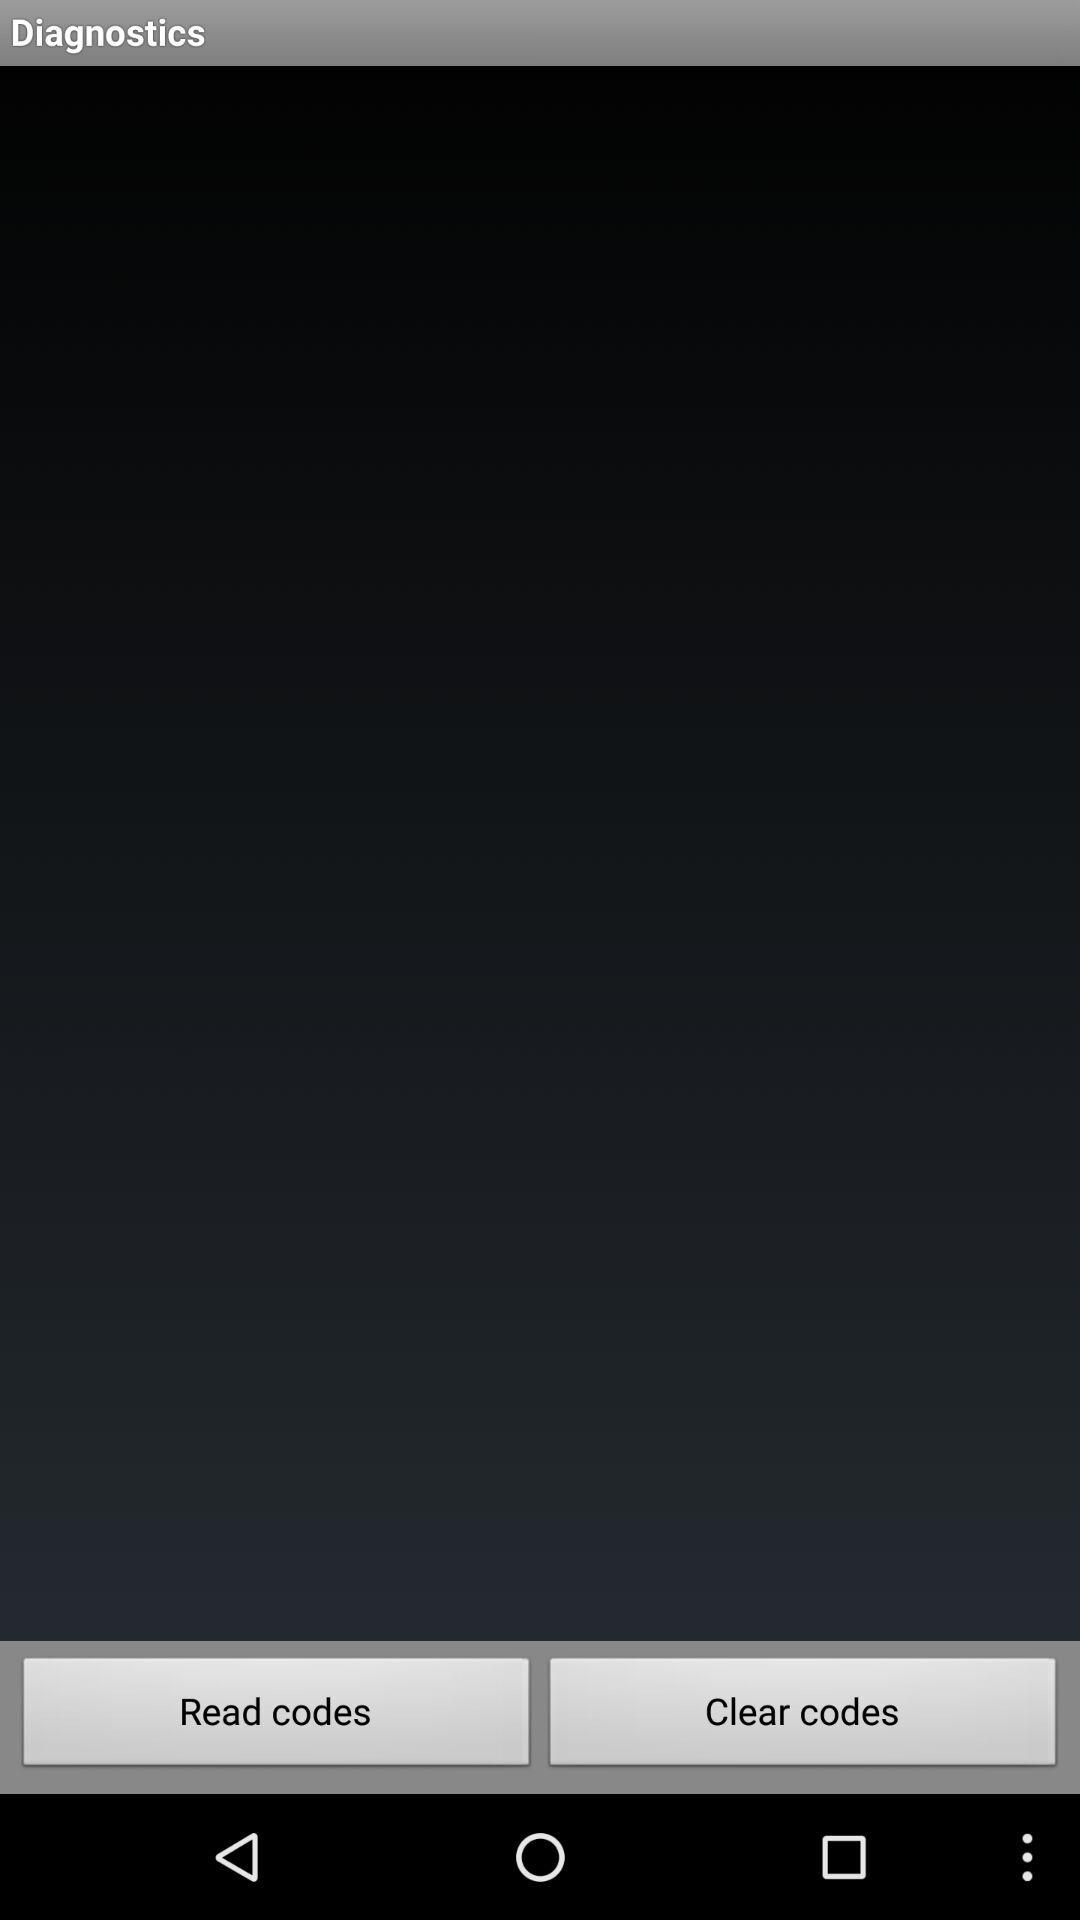  Describe the element at coordinates (540, 854) in the screenshot. I see `open the item below the diagnostics item` at that location.